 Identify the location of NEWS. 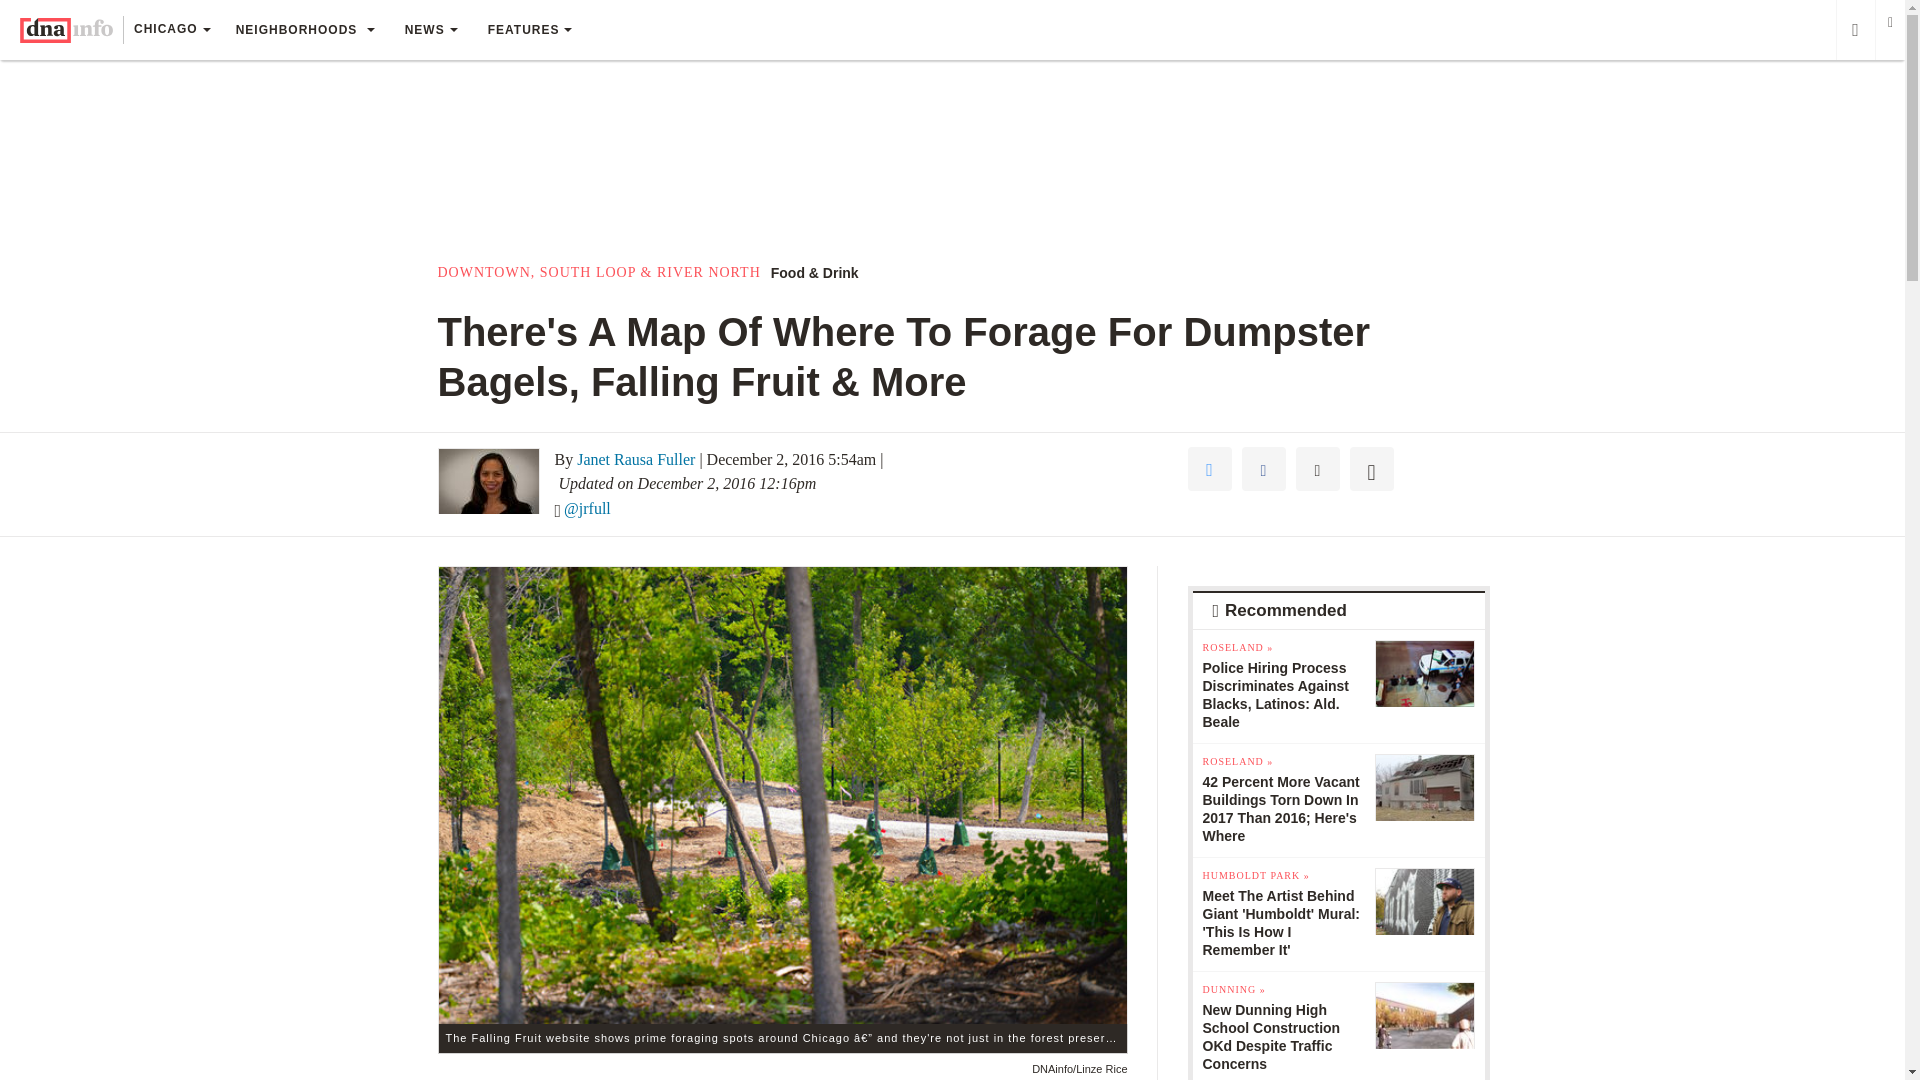
(430, 30).